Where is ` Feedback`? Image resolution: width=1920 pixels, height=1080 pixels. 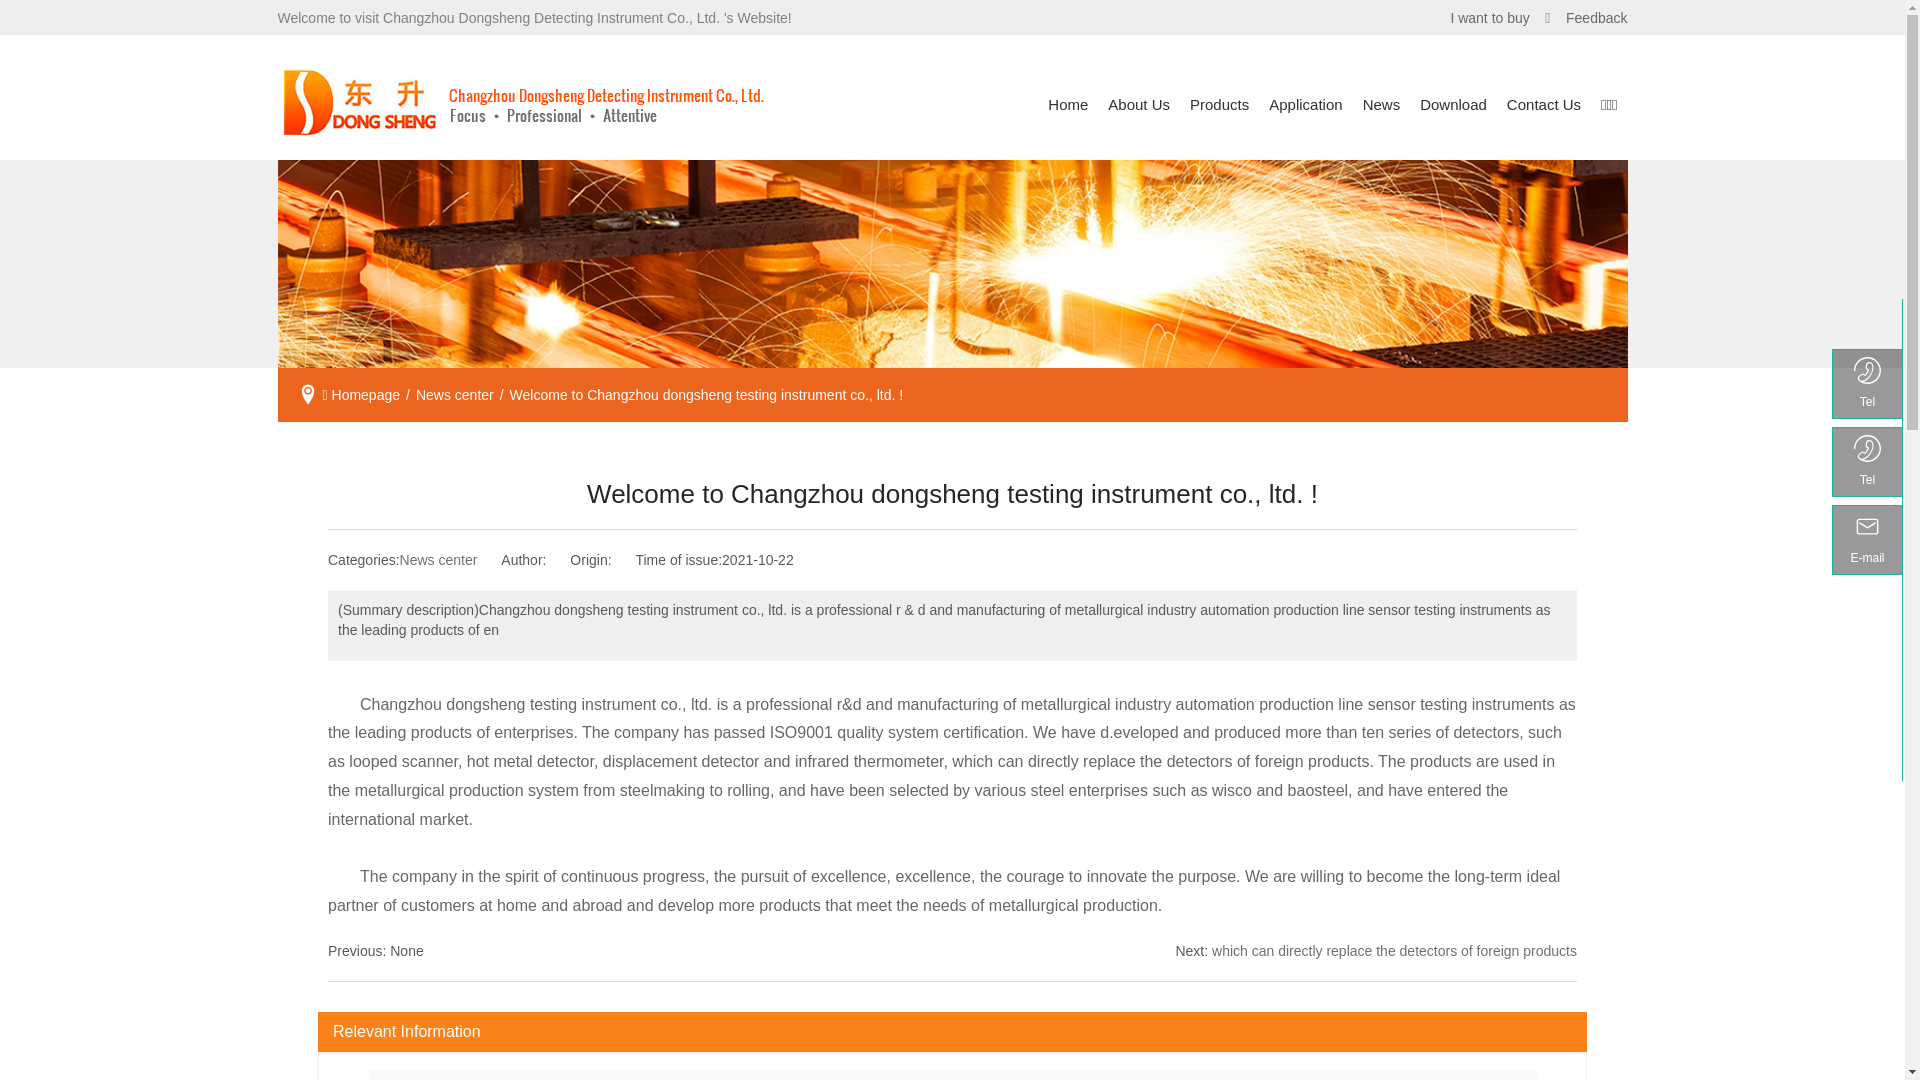  Feedback is located at coordinates (1594, 18).